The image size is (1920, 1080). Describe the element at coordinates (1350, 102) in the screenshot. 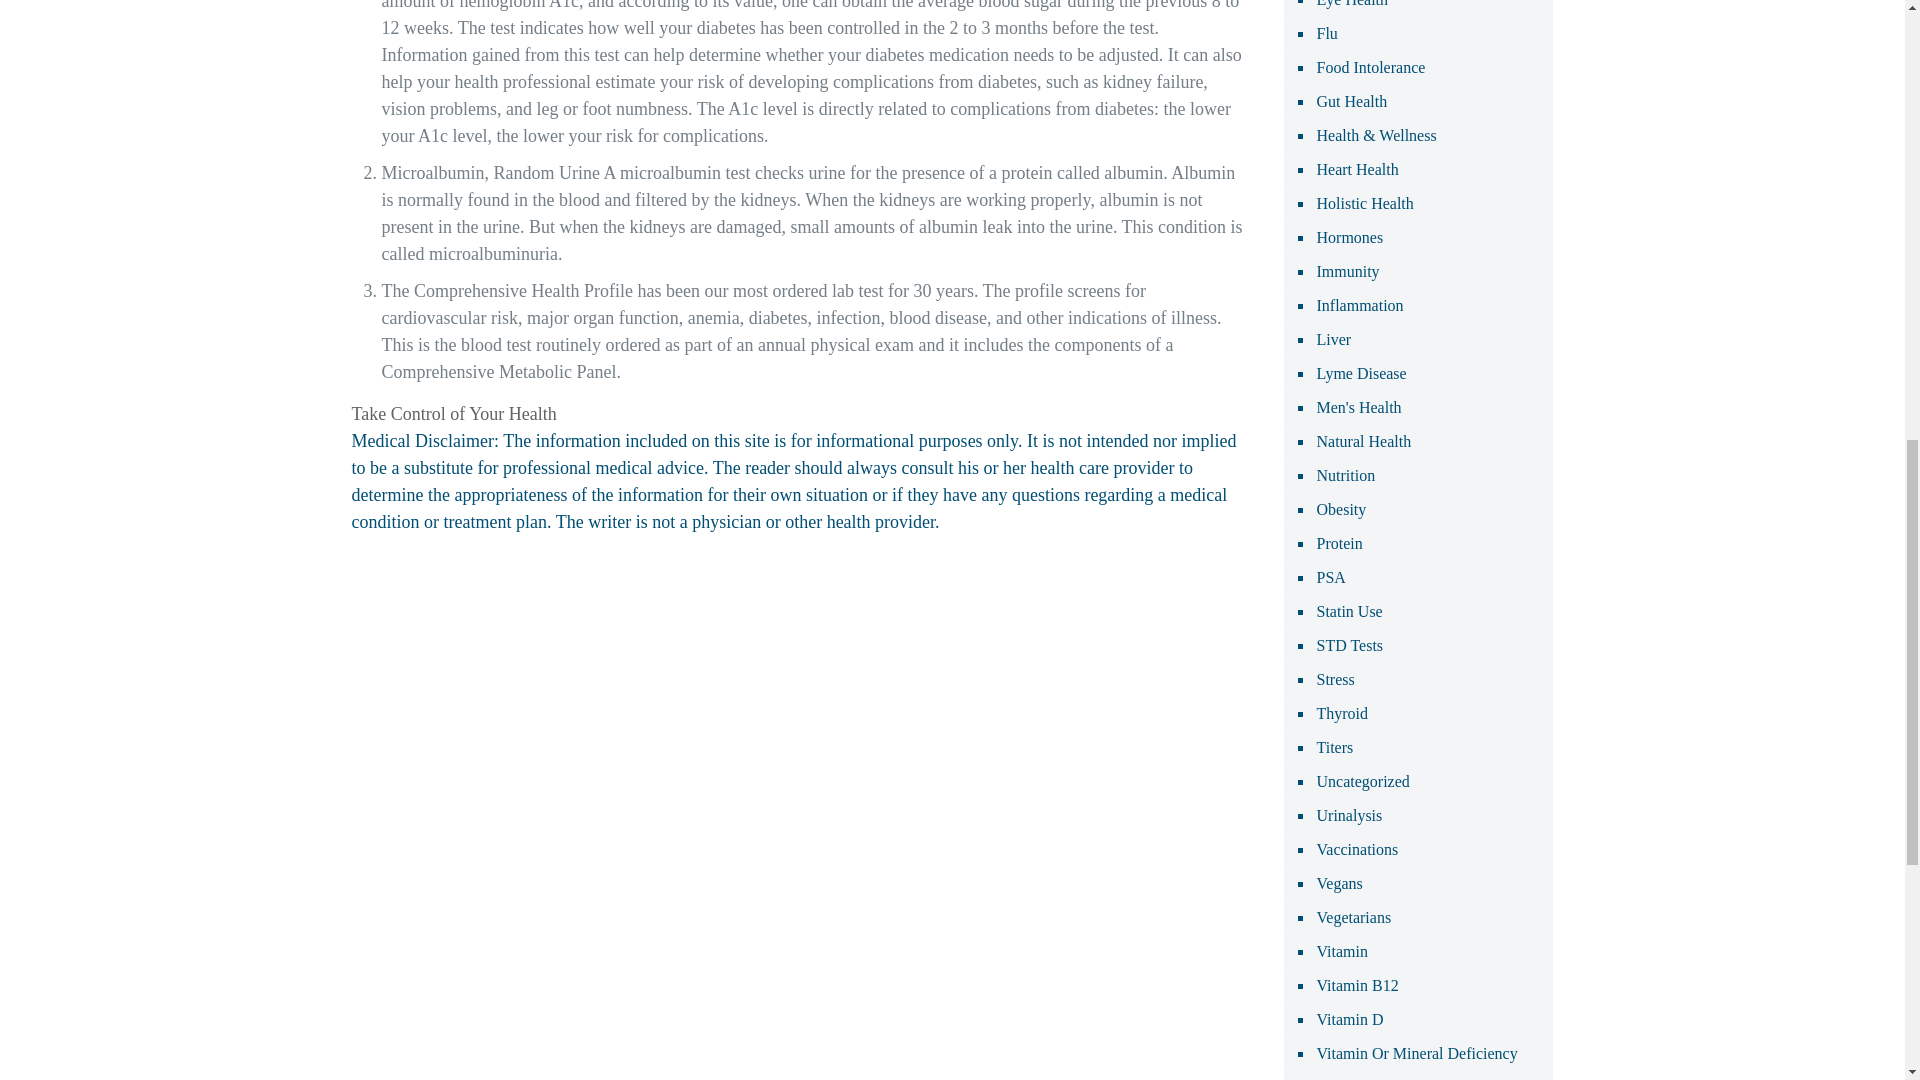

I see `Gut Health` at that location.